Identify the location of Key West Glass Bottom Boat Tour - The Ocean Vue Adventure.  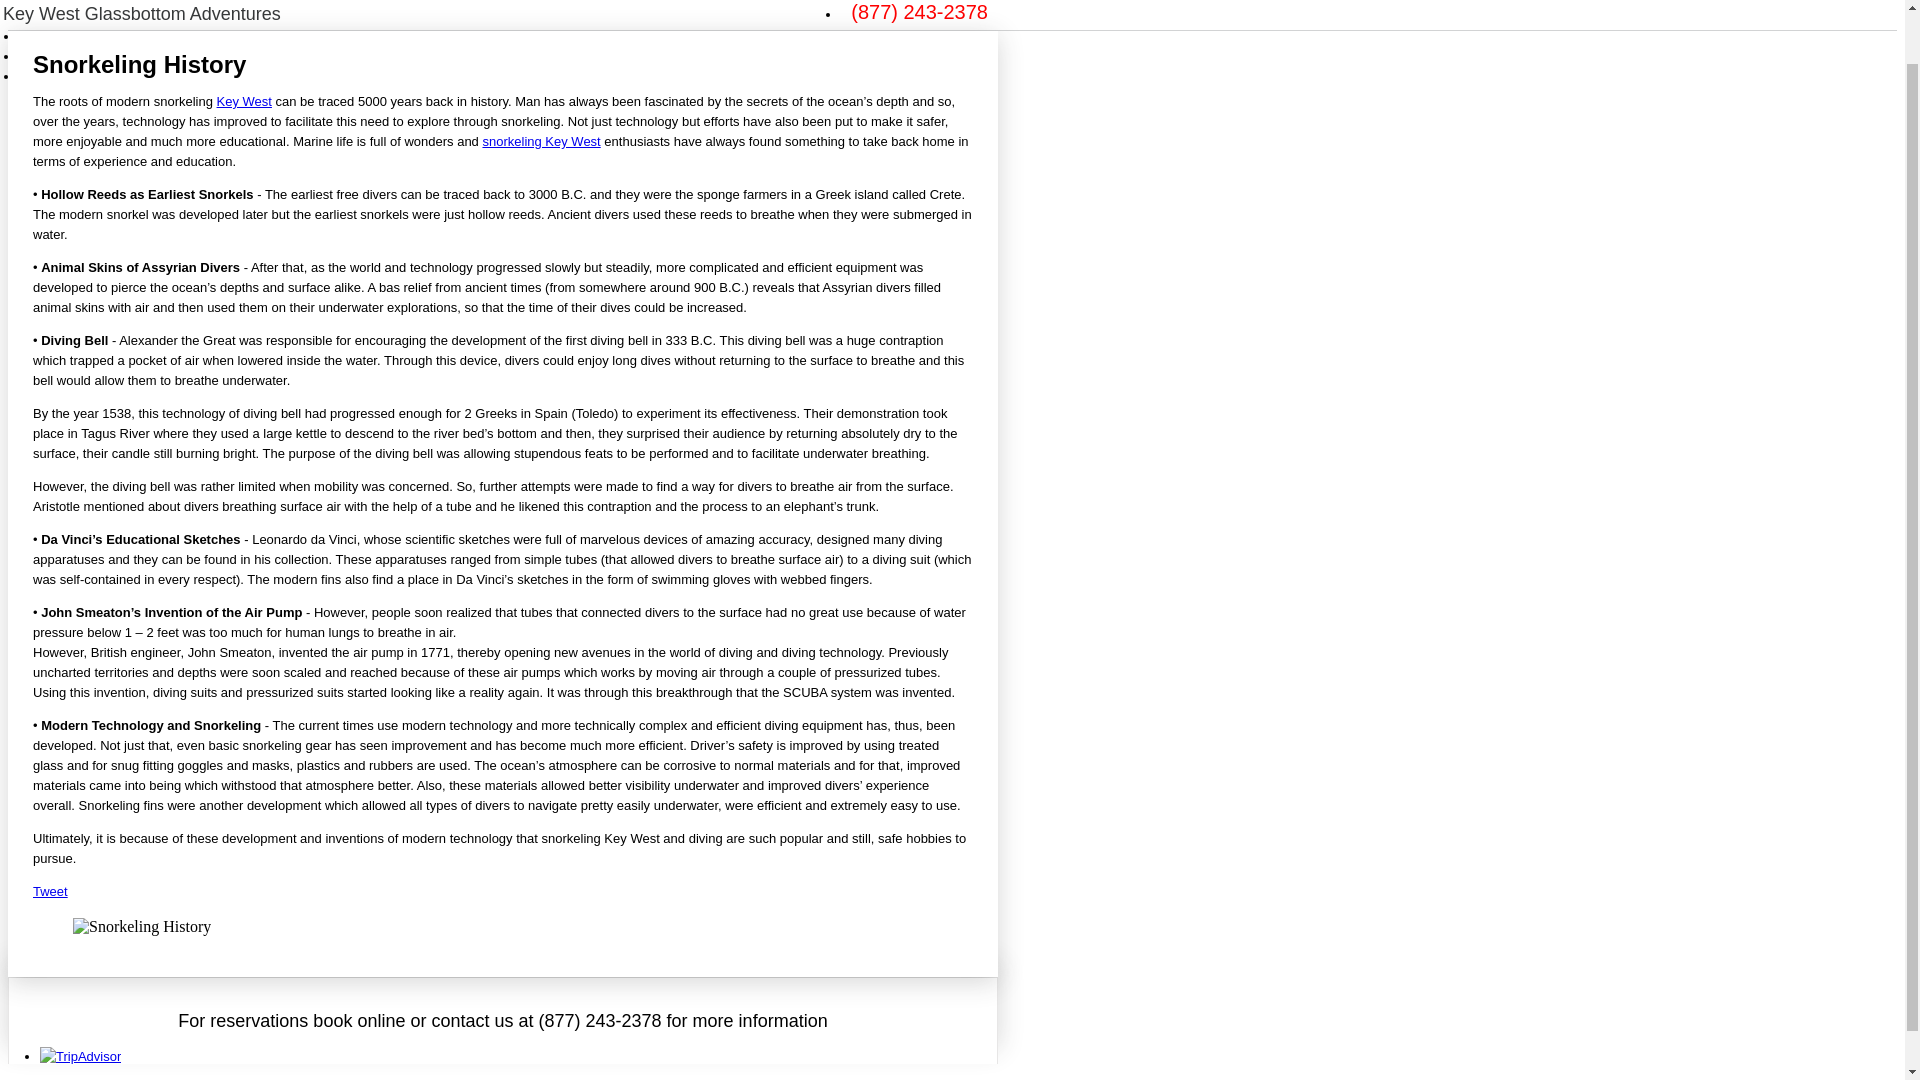
(540, 141).